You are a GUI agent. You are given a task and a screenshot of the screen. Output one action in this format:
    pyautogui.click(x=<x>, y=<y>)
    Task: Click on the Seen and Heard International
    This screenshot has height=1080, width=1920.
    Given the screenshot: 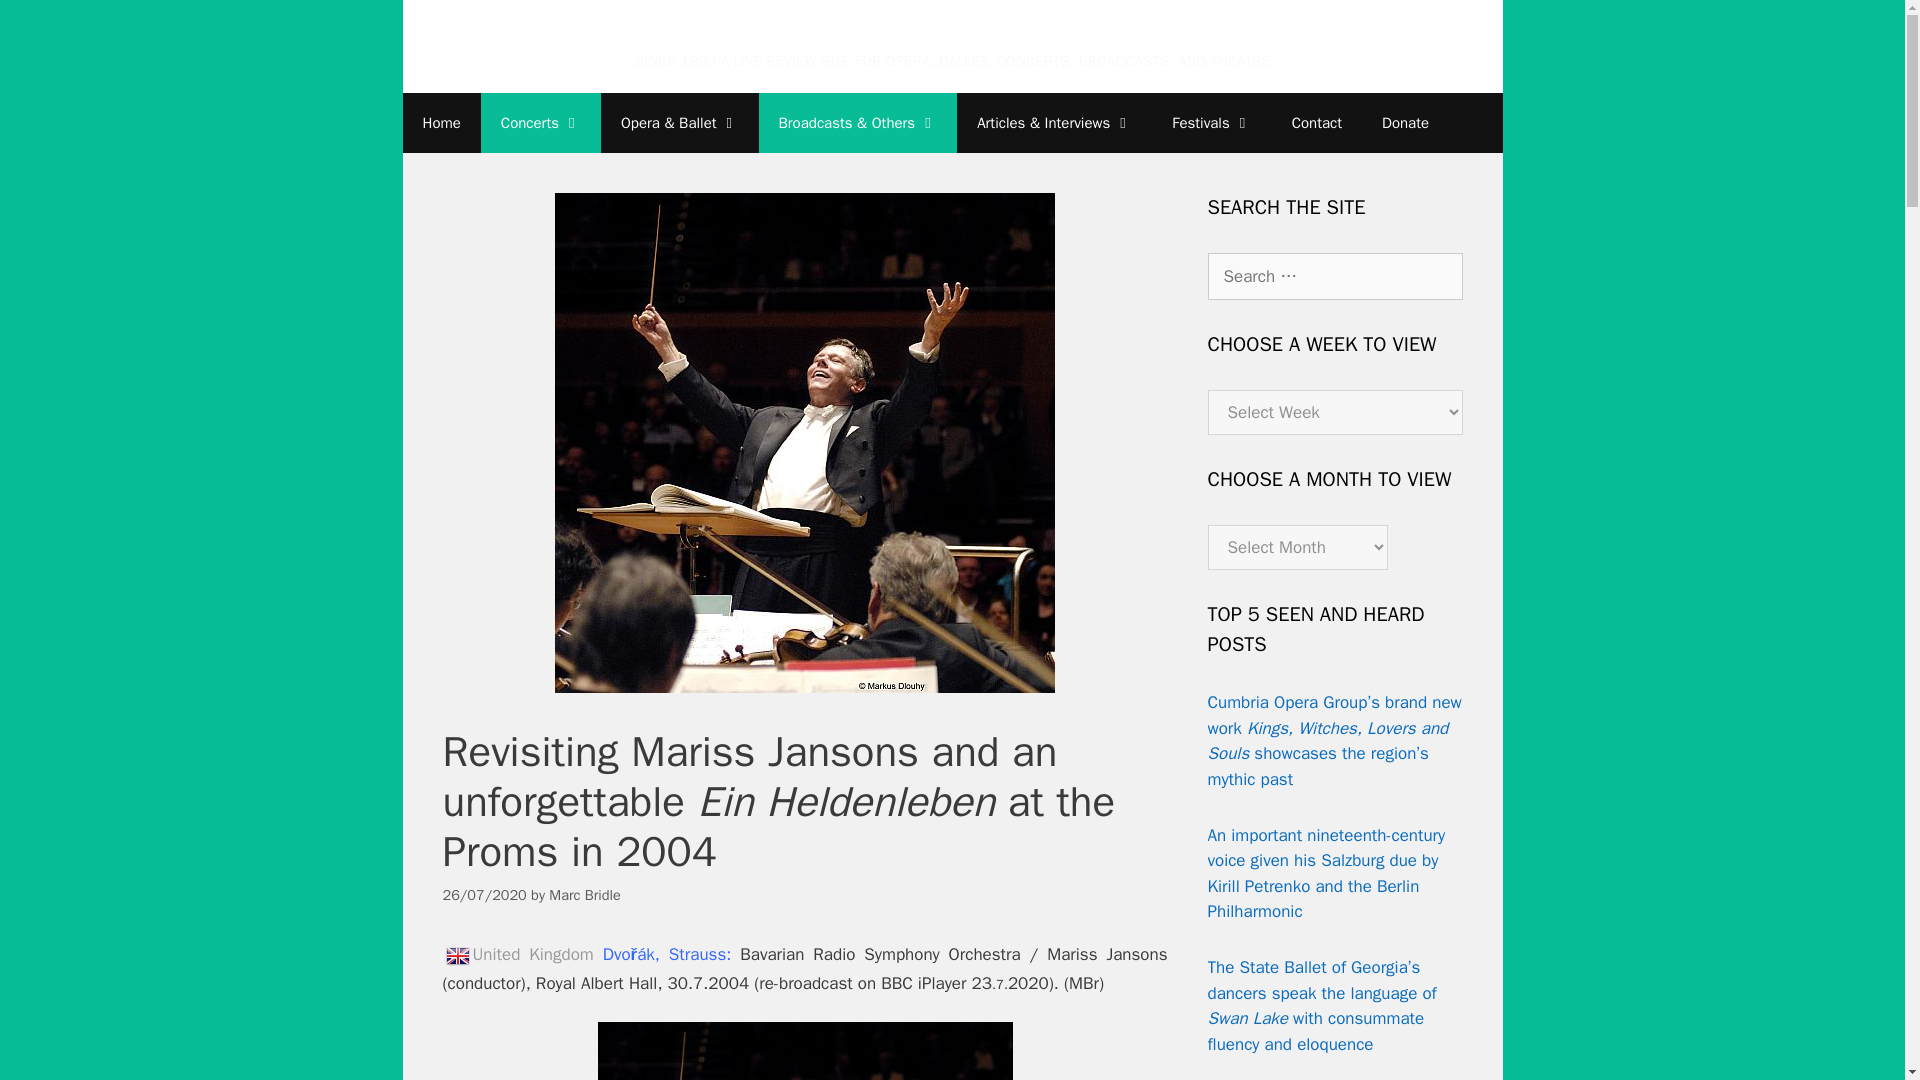 What is the action you would take?
    pyautogui.click(x=952, y=34)
    